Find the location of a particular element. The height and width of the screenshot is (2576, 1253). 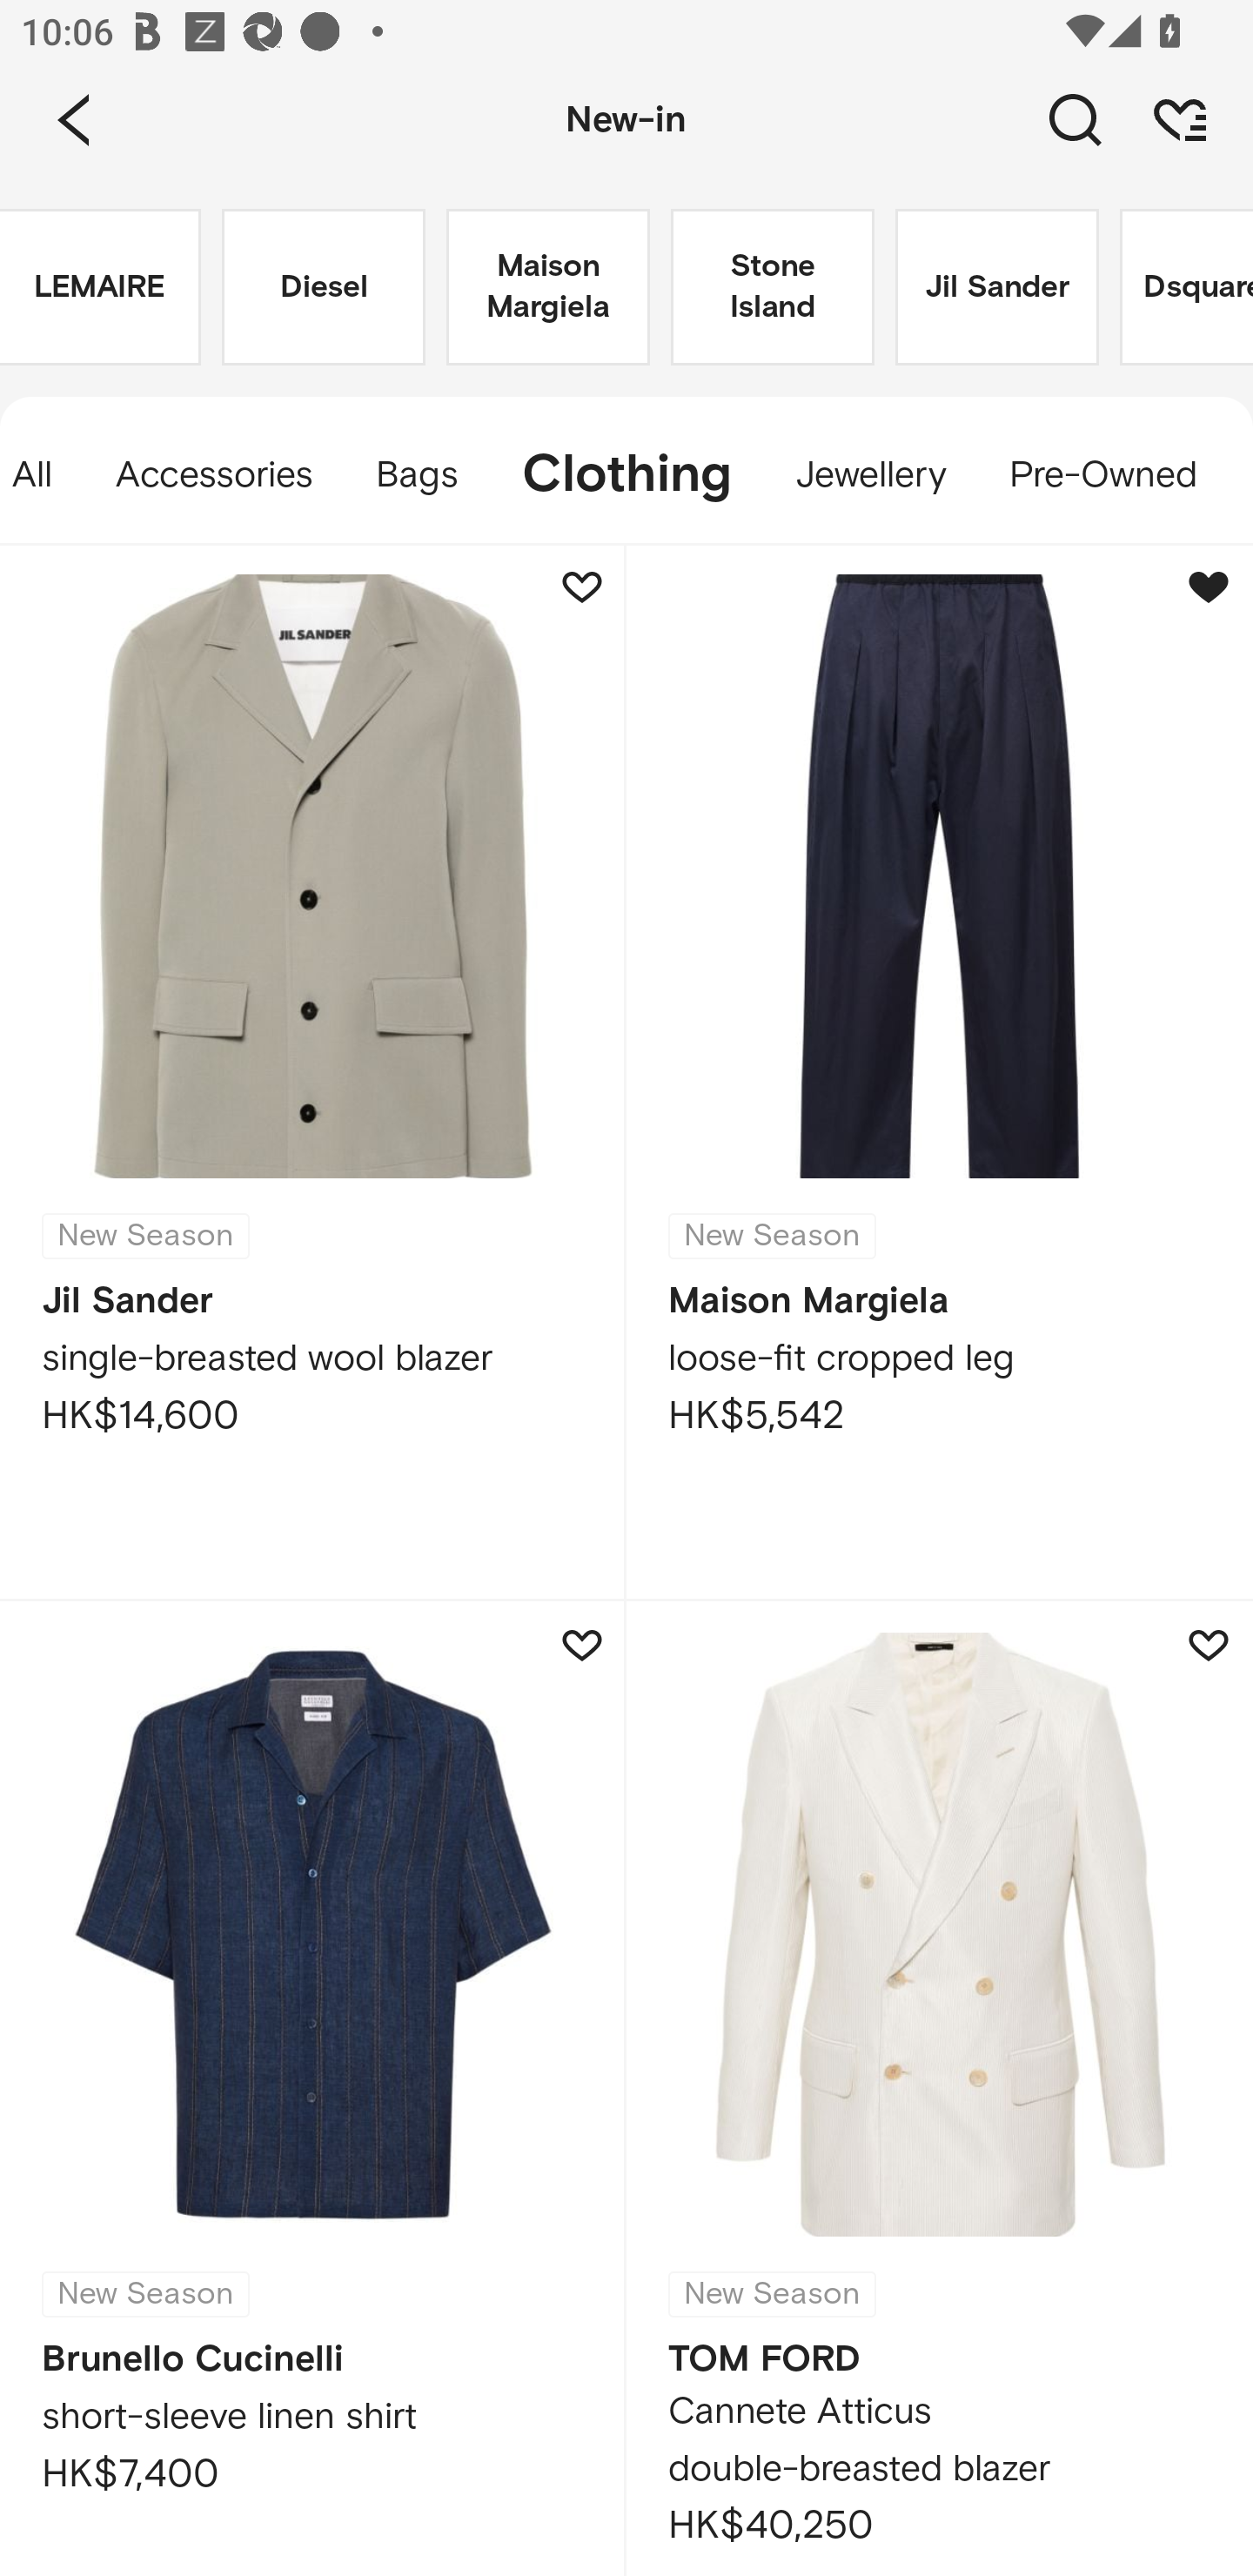

Pre-Owned is located at coordinates (1102, 475).